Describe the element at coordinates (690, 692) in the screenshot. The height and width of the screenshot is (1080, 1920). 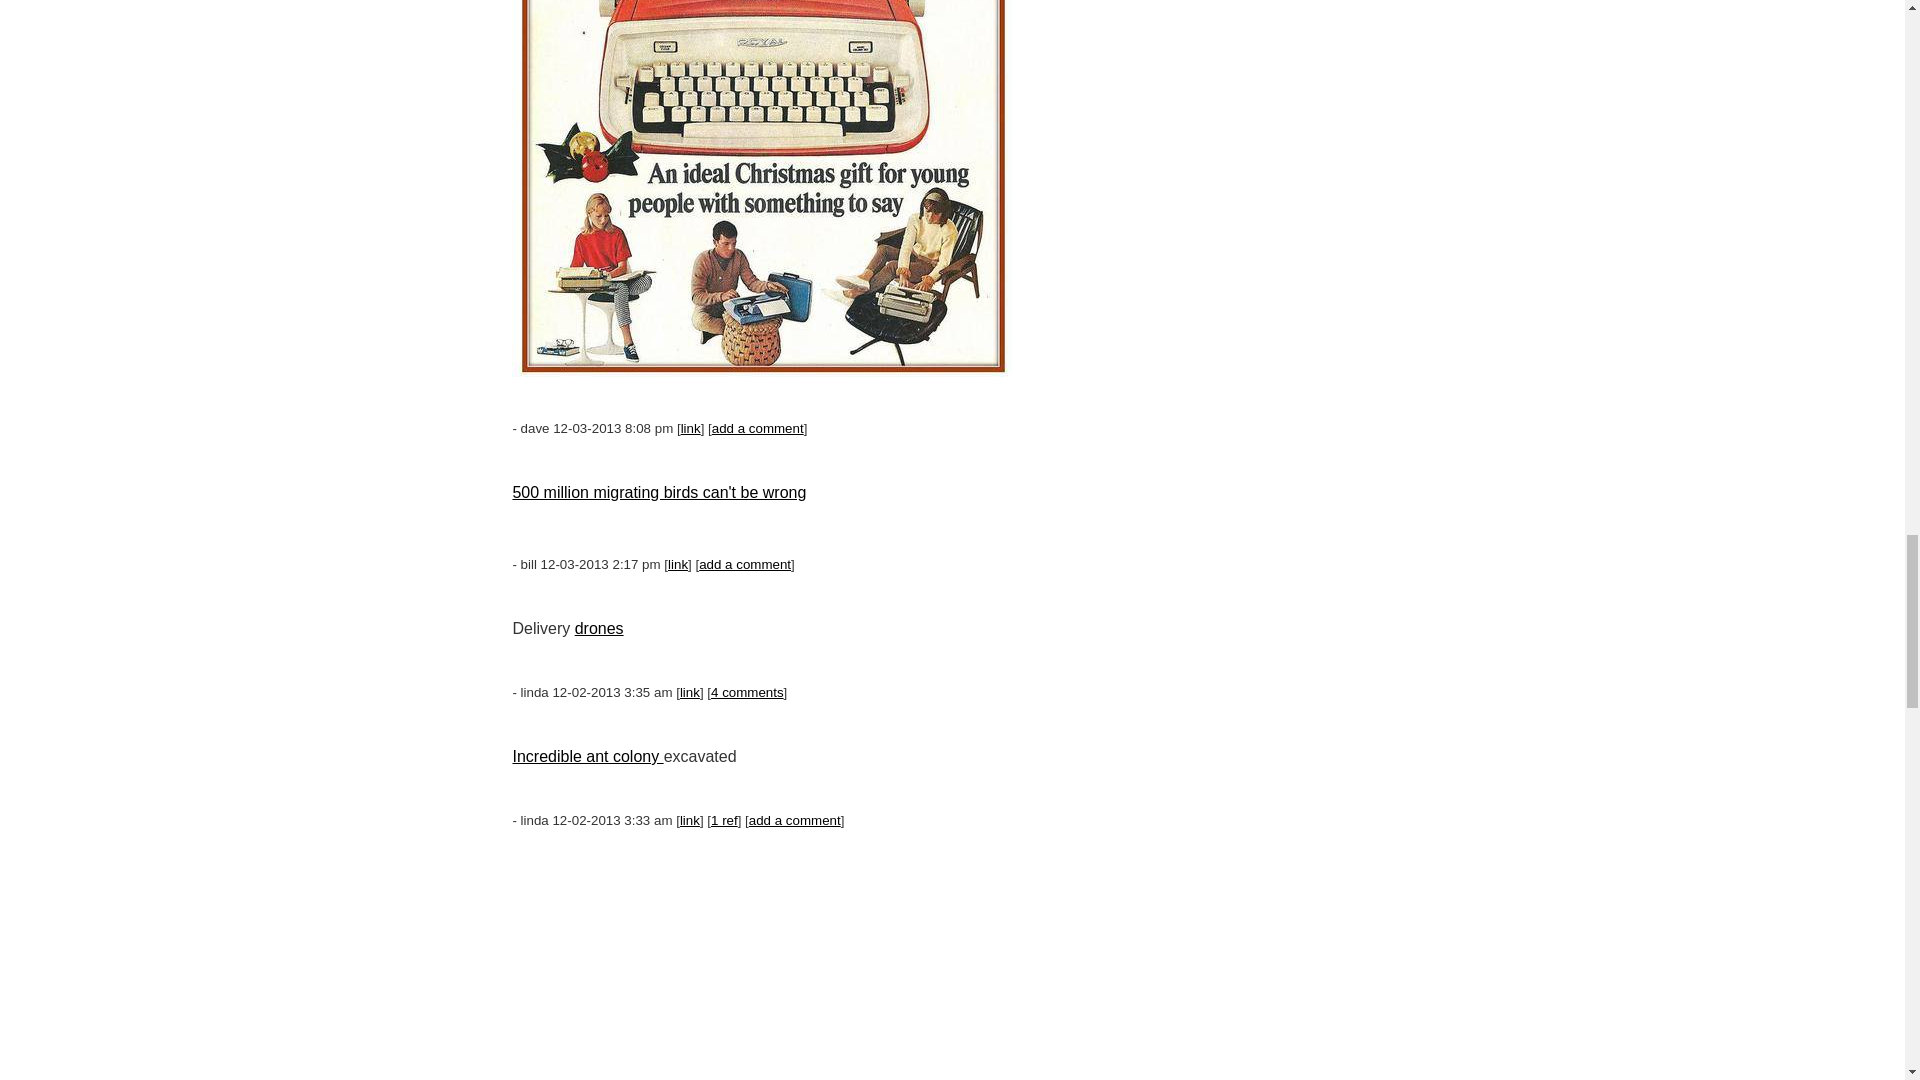
I see `link` at that location.